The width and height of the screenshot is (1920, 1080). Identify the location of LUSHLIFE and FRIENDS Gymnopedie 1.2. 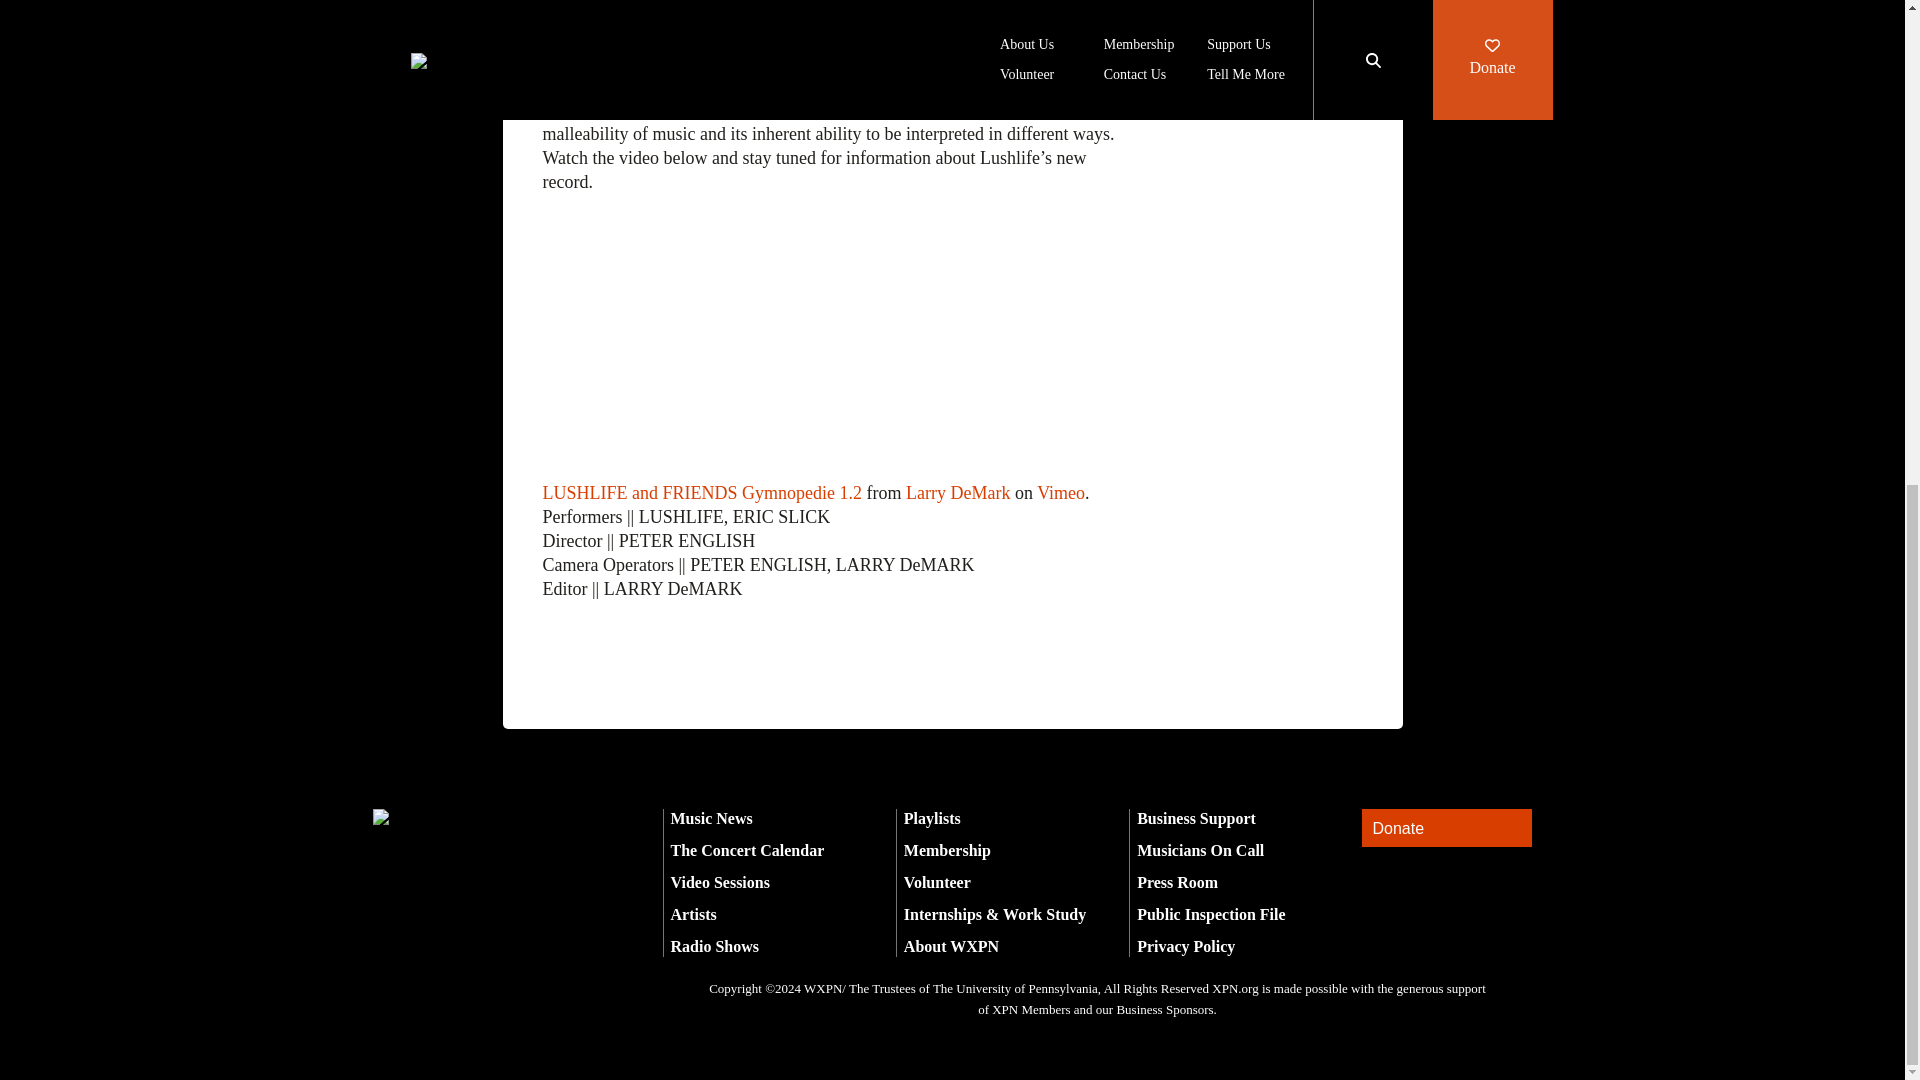
(700, 492).